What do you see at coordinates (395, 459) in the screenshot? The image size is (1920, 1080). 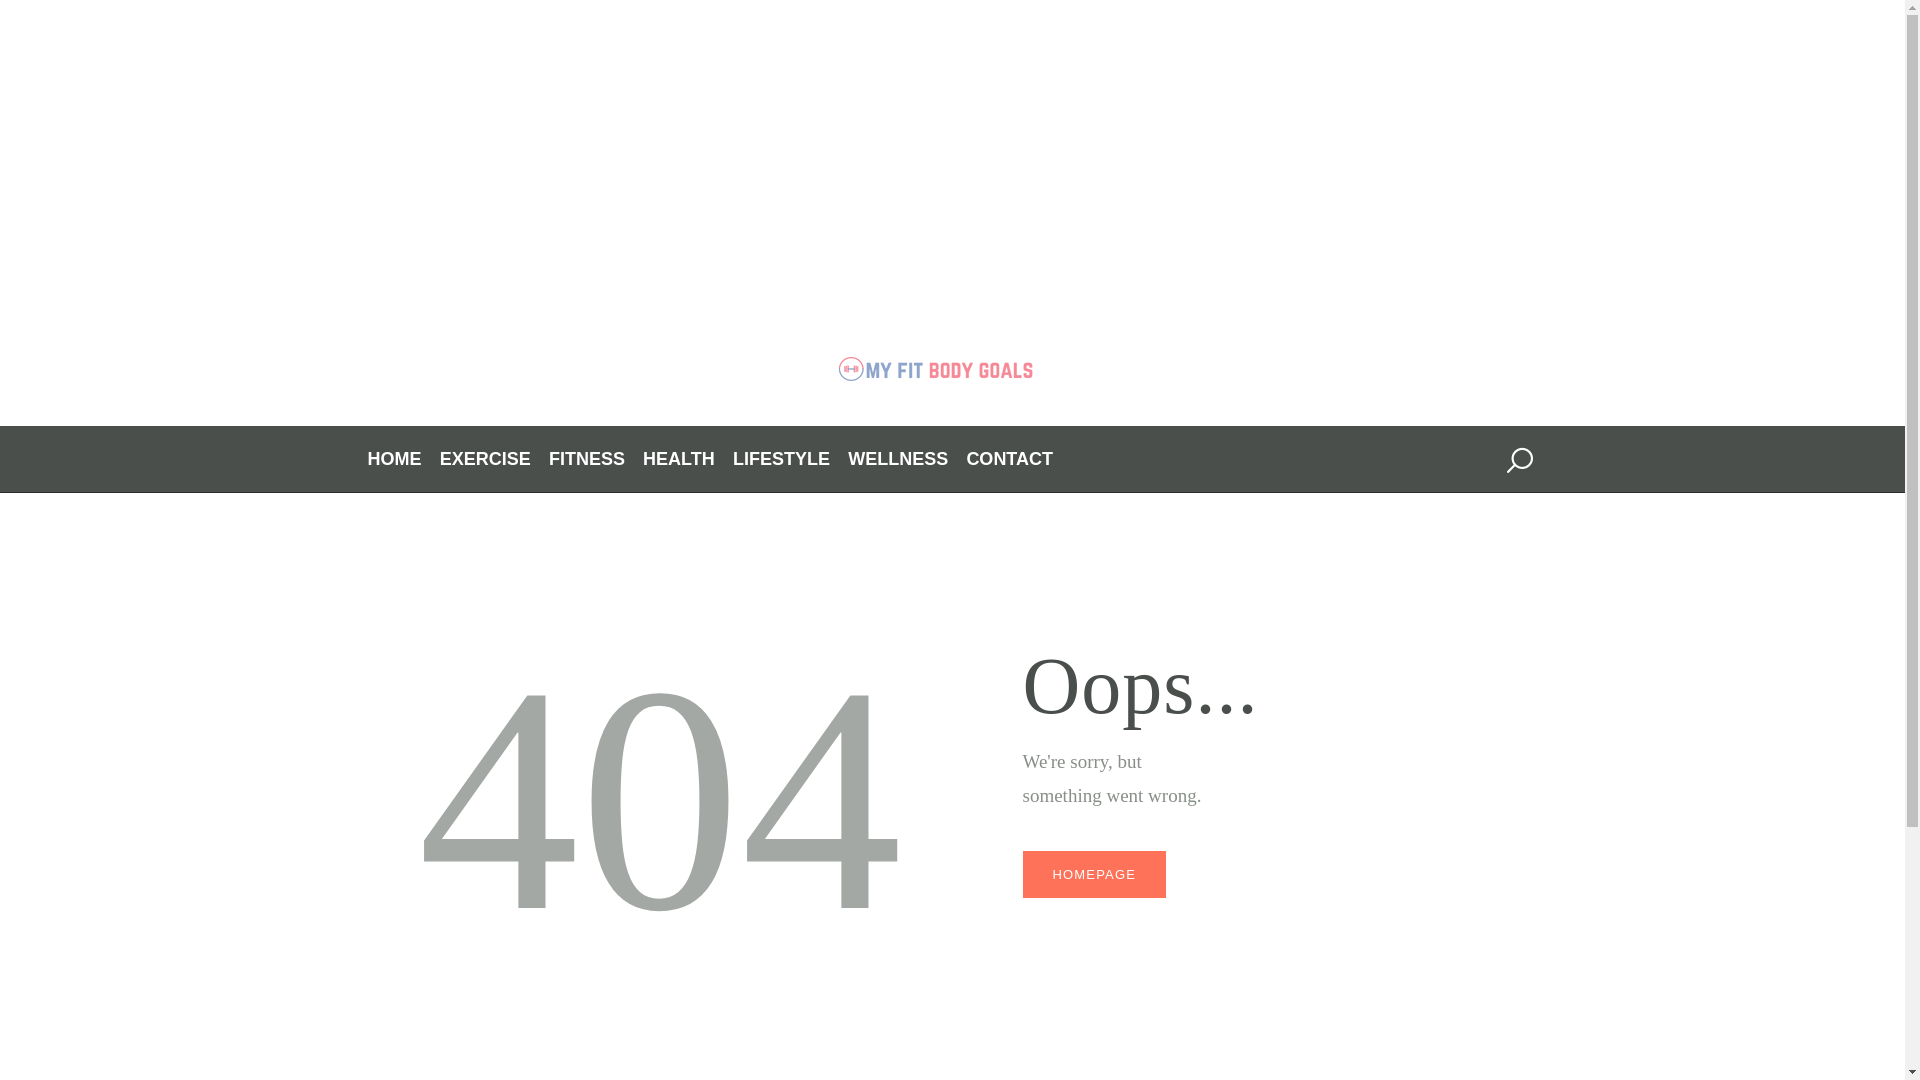 I see `HOME` at bounding box center [395, 459].